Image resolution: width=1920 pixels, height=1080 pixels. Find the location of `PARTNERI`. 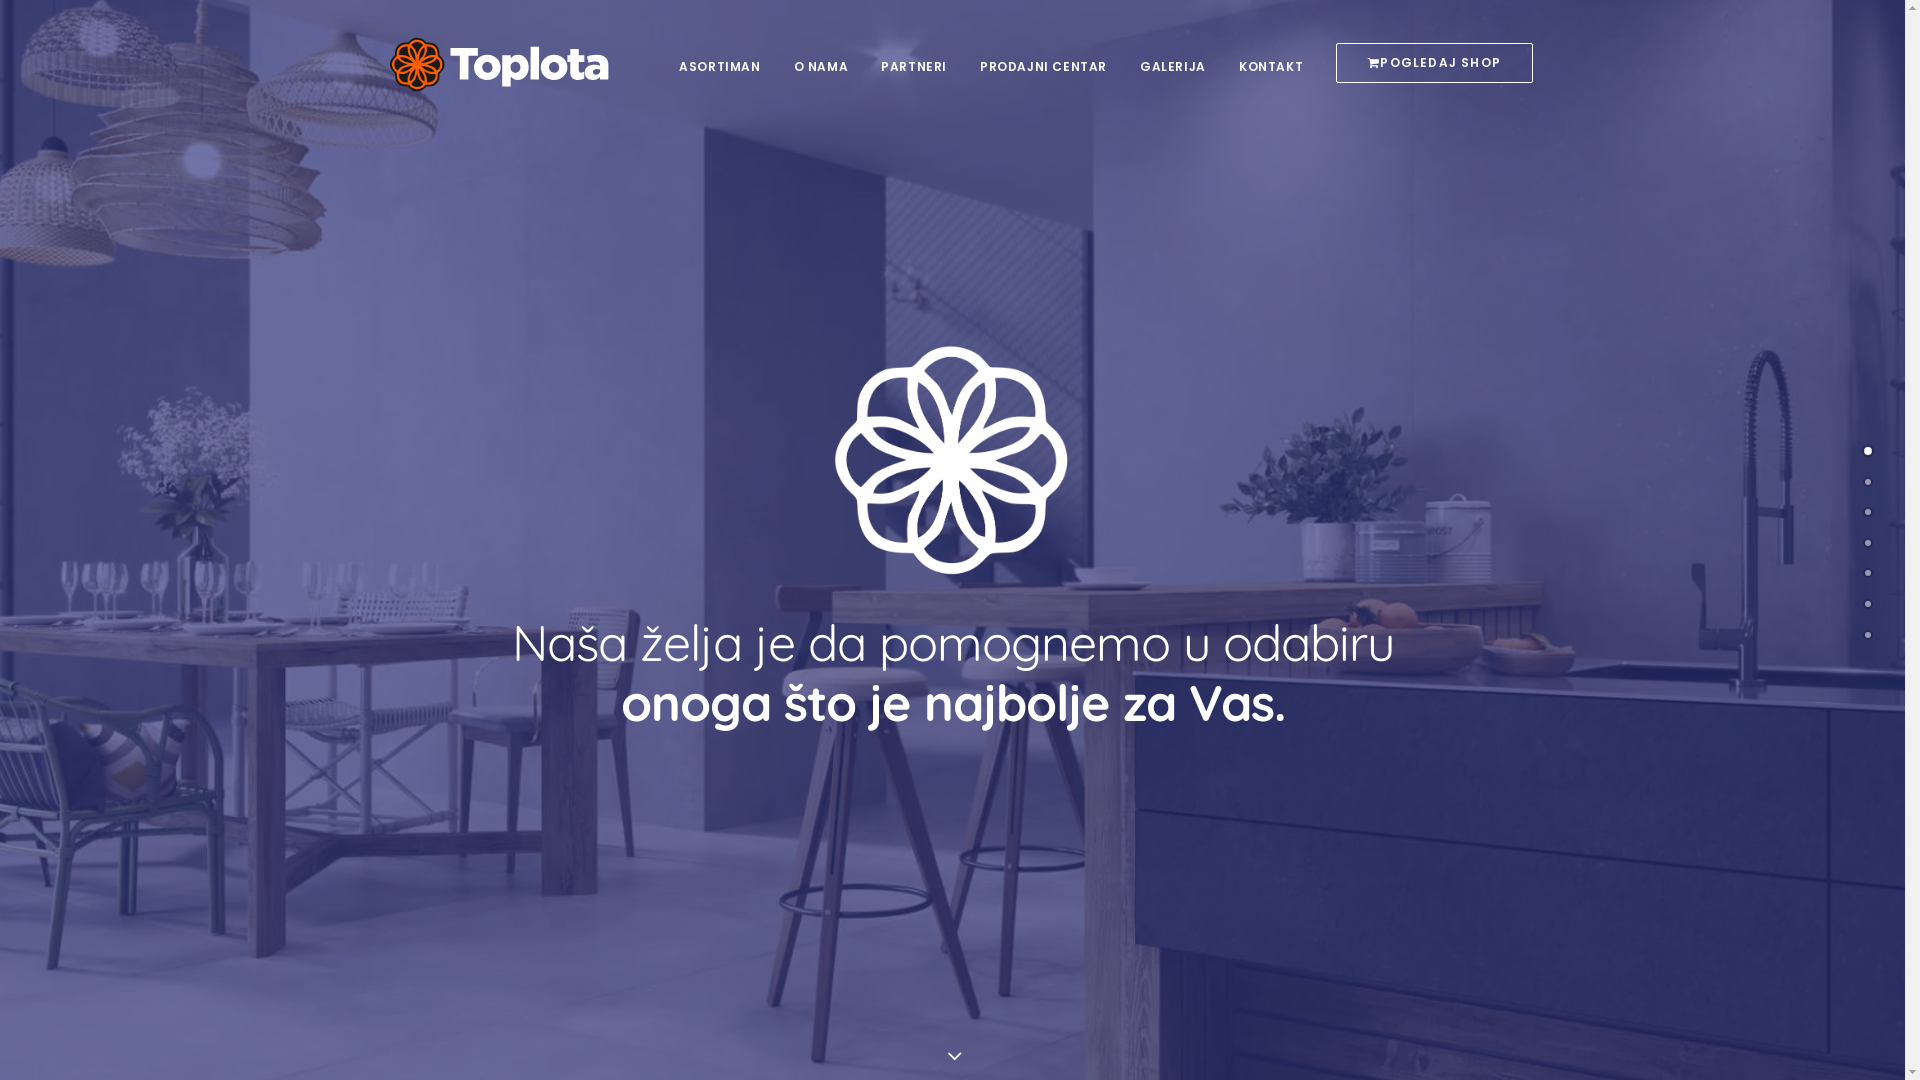

PARTNERI is located at coordinates (914, 64).